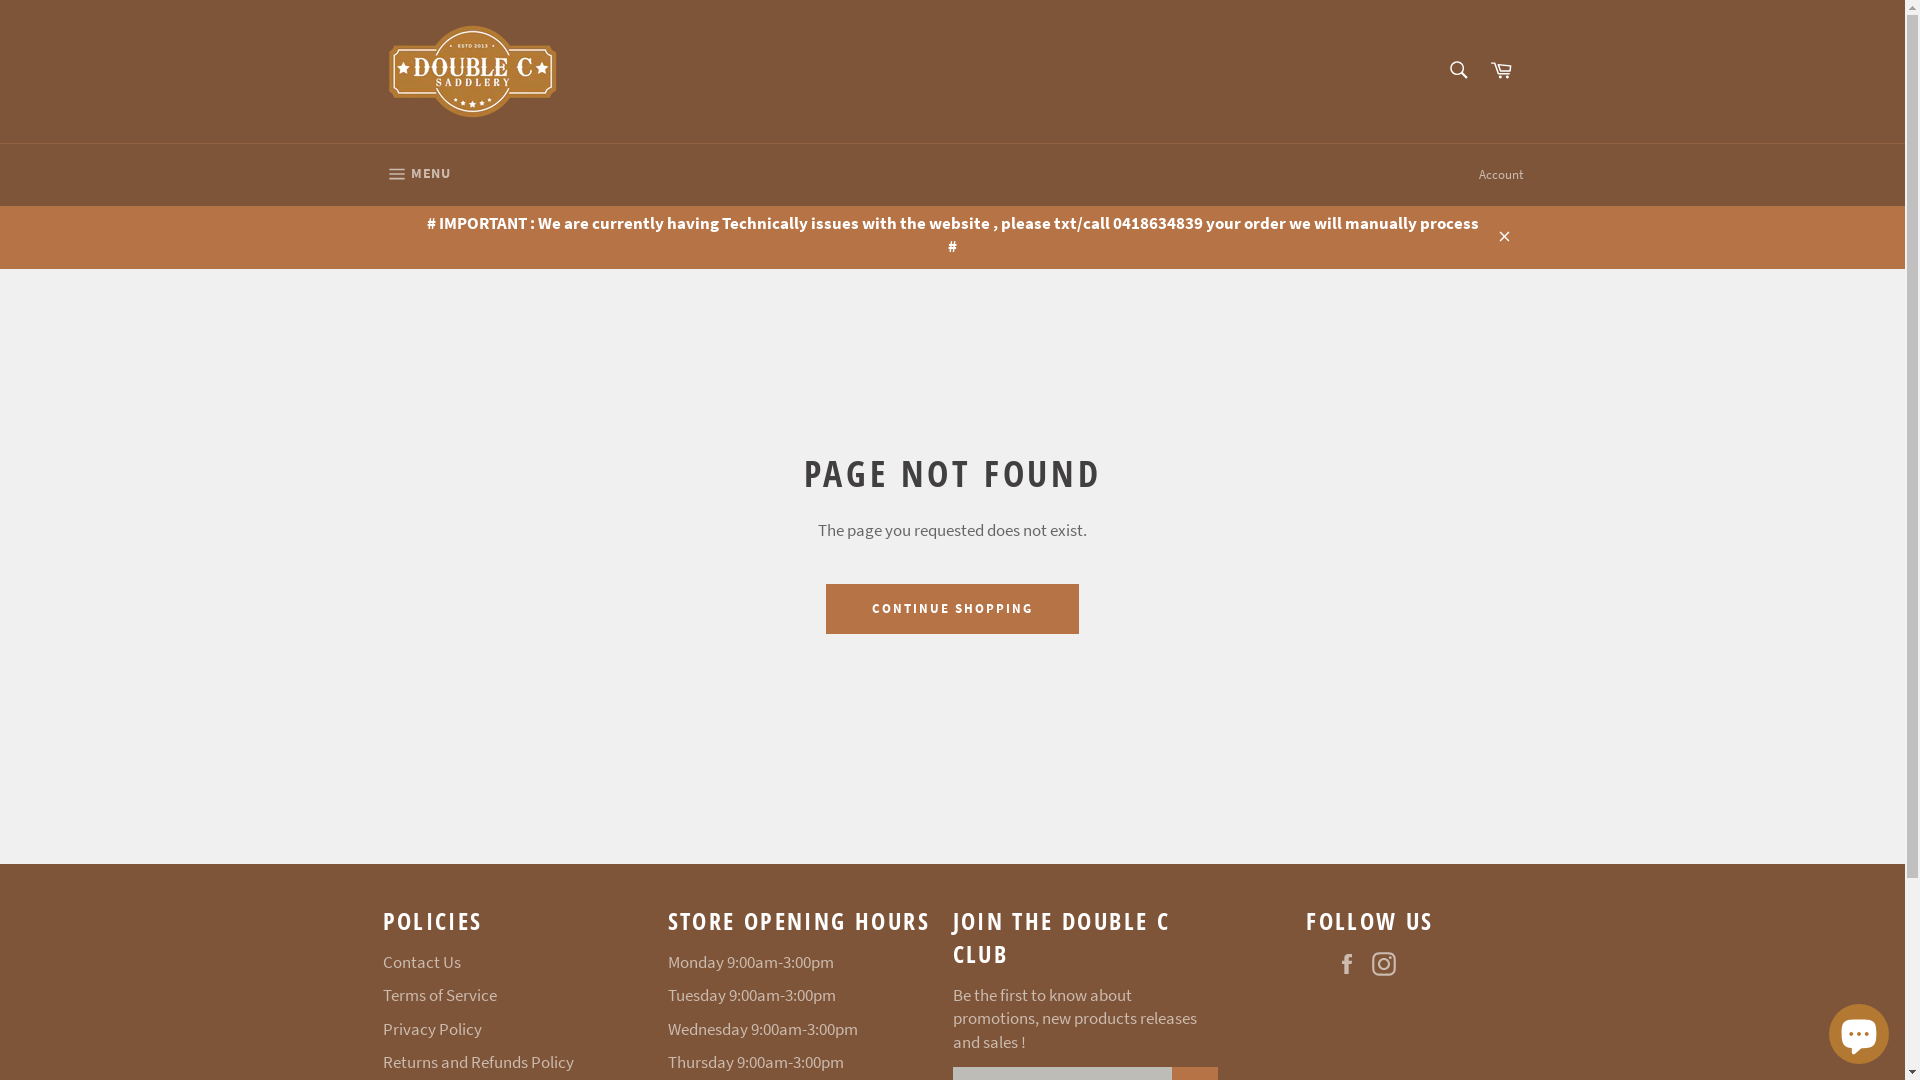 The image size is (1920, 1080). I want to click on Account, so click(1500, 175).